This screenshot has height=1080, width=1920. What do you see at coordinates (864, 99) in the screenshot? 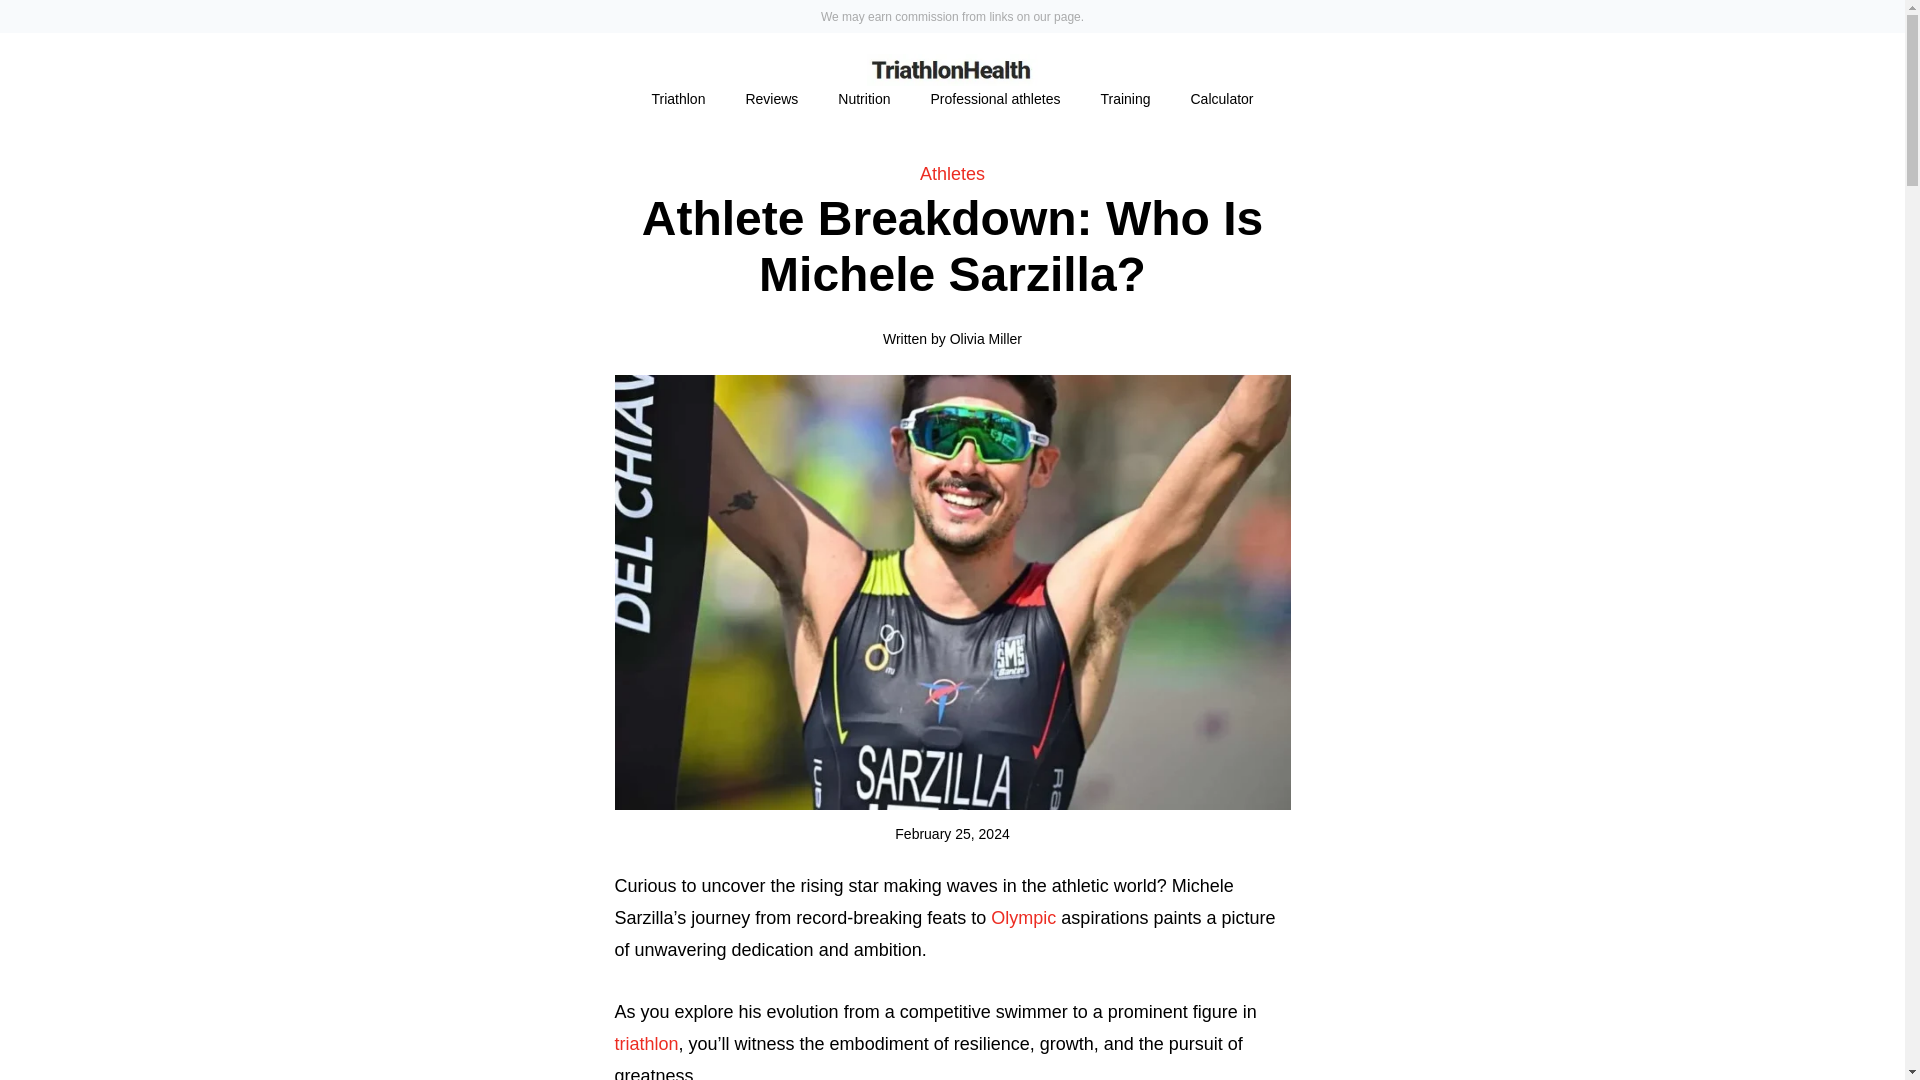
I see `Nutrition` at bounding box center [864, 99].